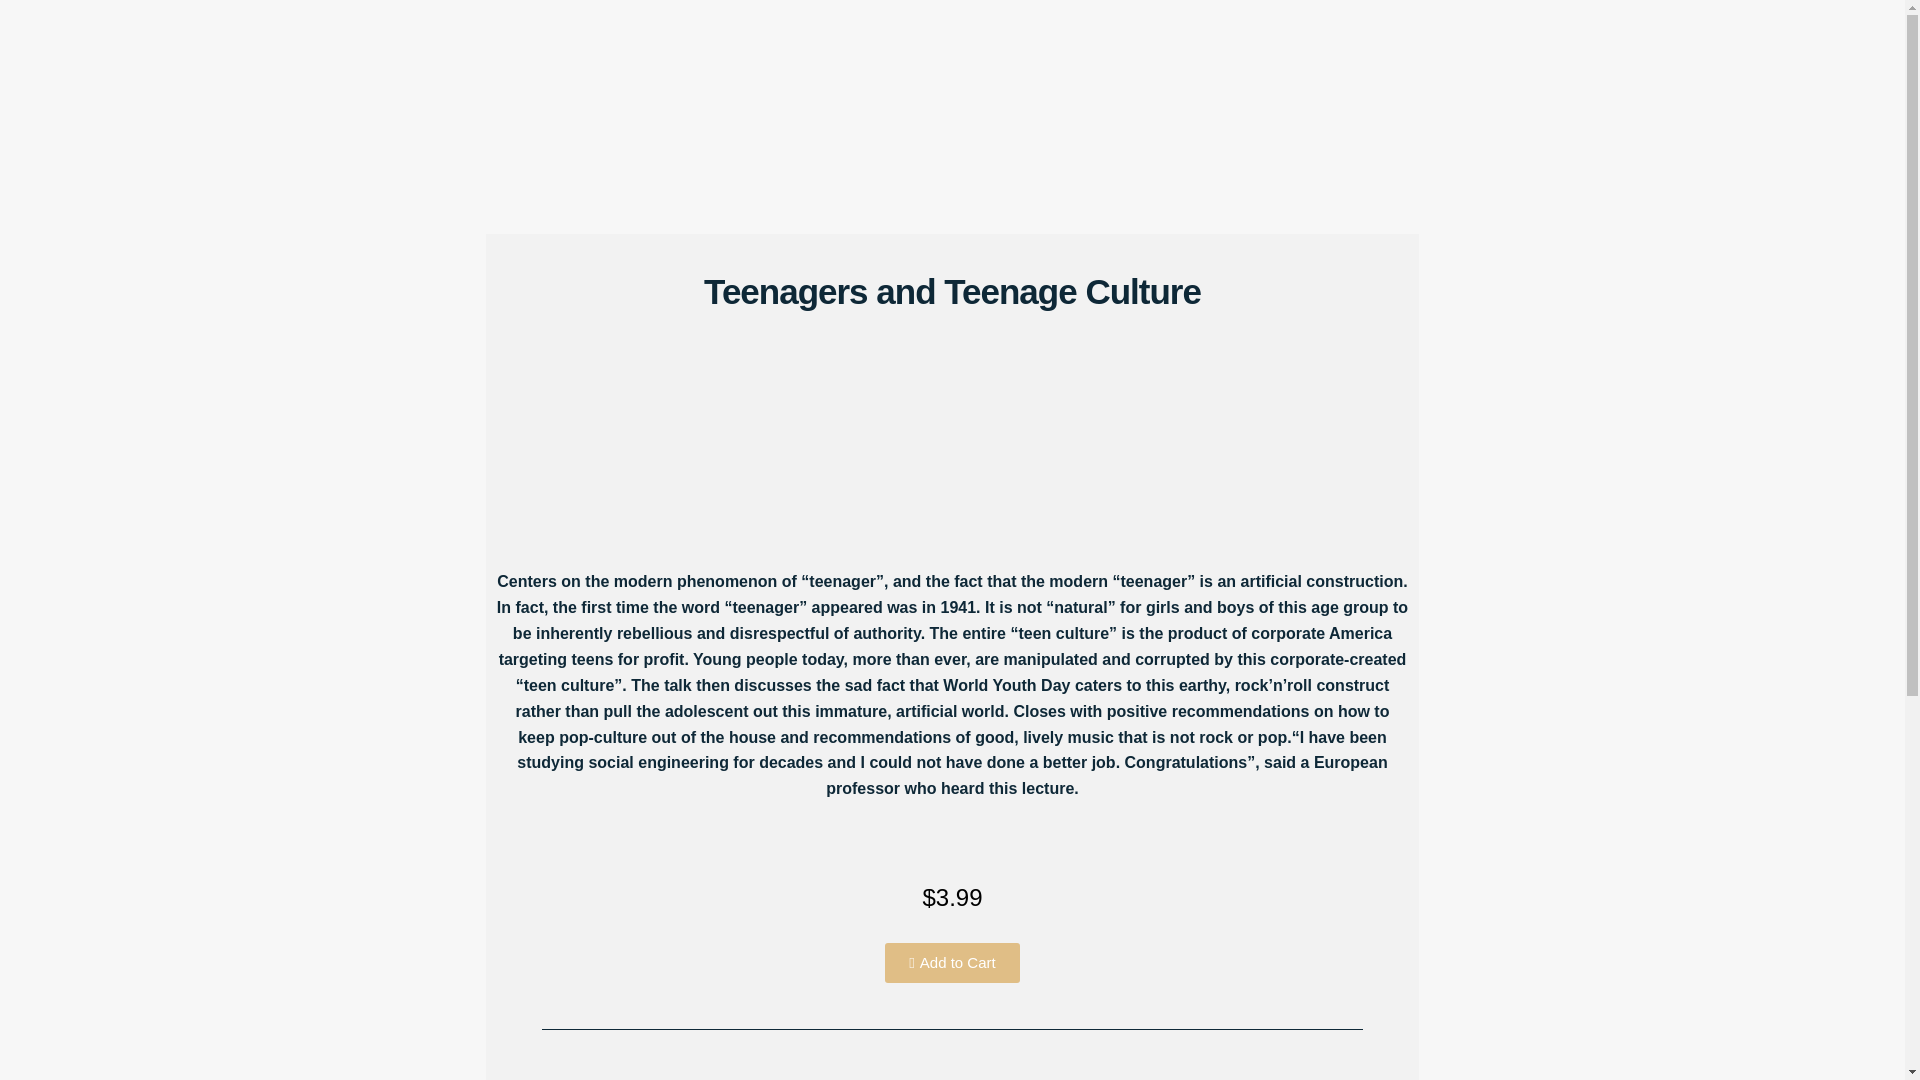  Describe the element at coordinates (952, 962) in the screenshot. I see `Add to Cart` at that location.